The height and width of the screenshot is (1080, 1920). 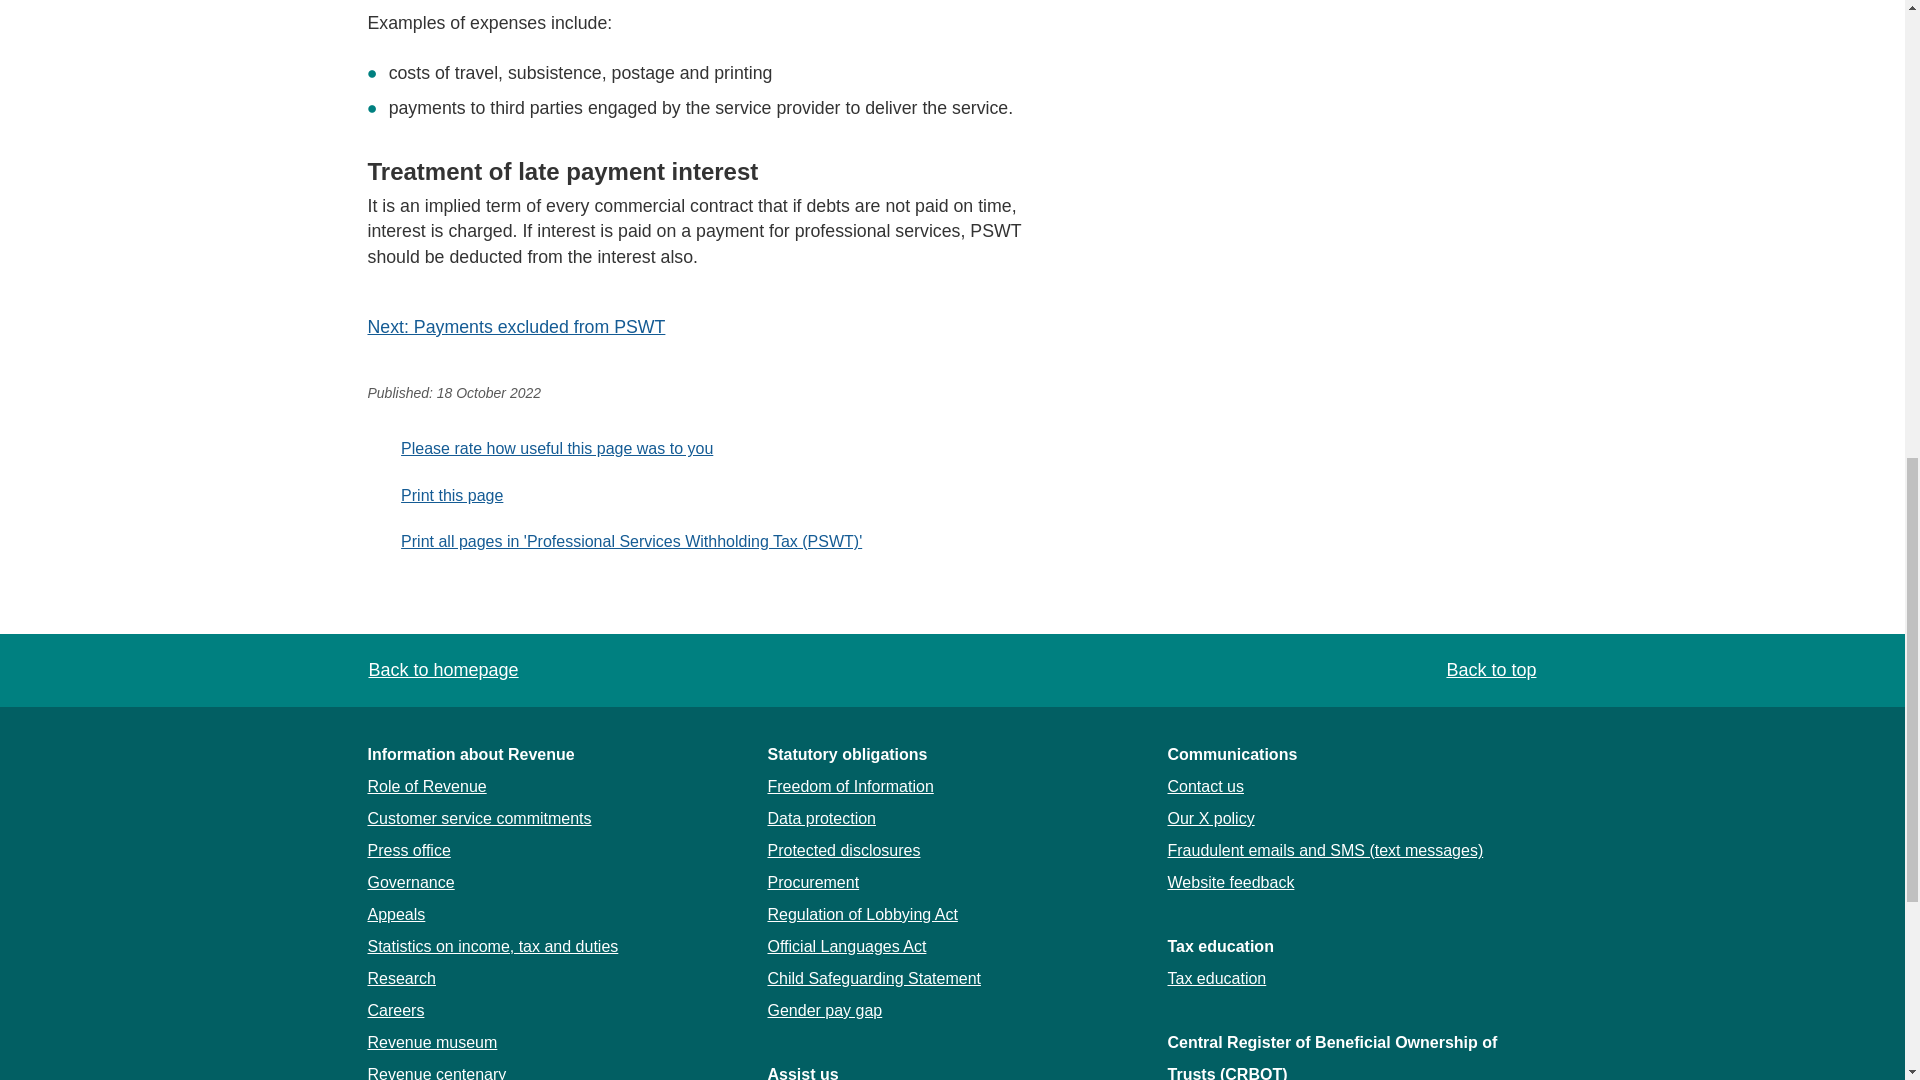 I want to click on Governance, so click(x=412, y=882).